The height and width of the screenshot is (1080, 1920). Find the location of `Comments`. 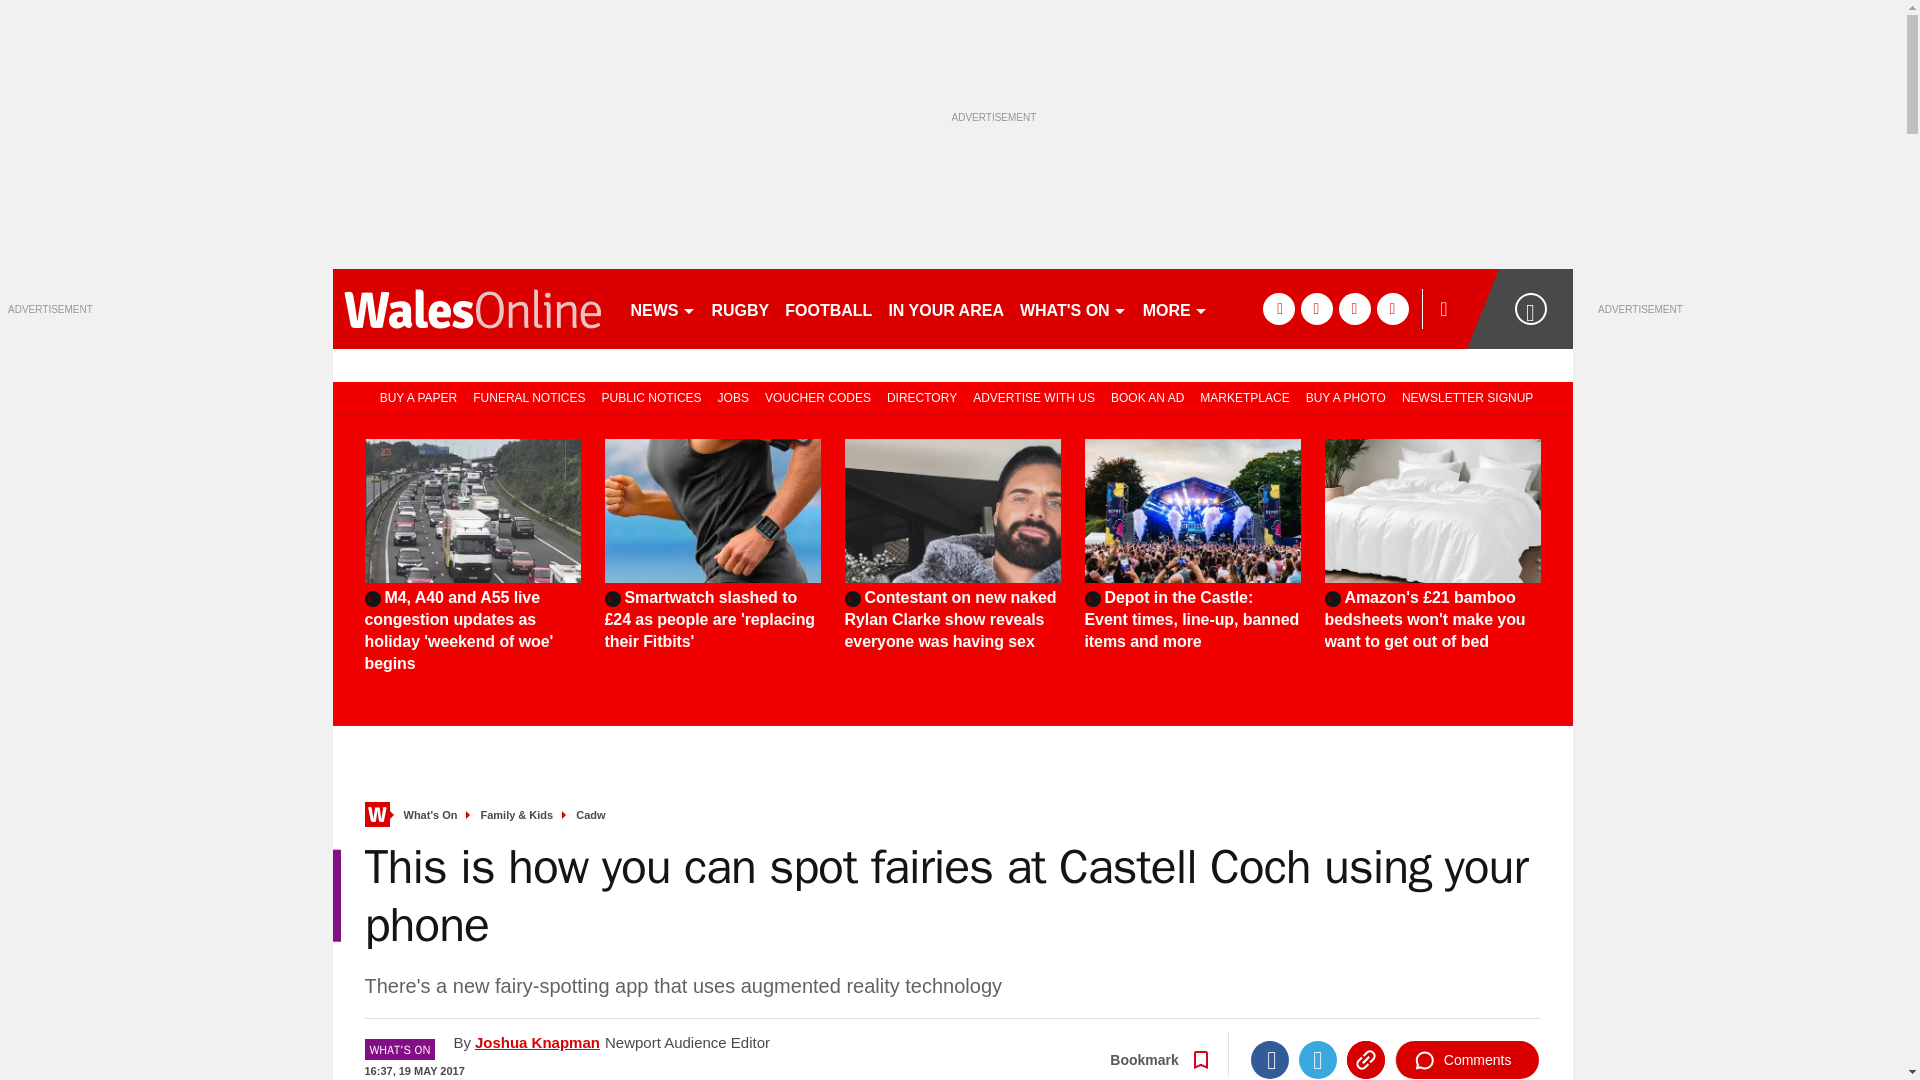

Comments is located at coordinates (1467, 1060).